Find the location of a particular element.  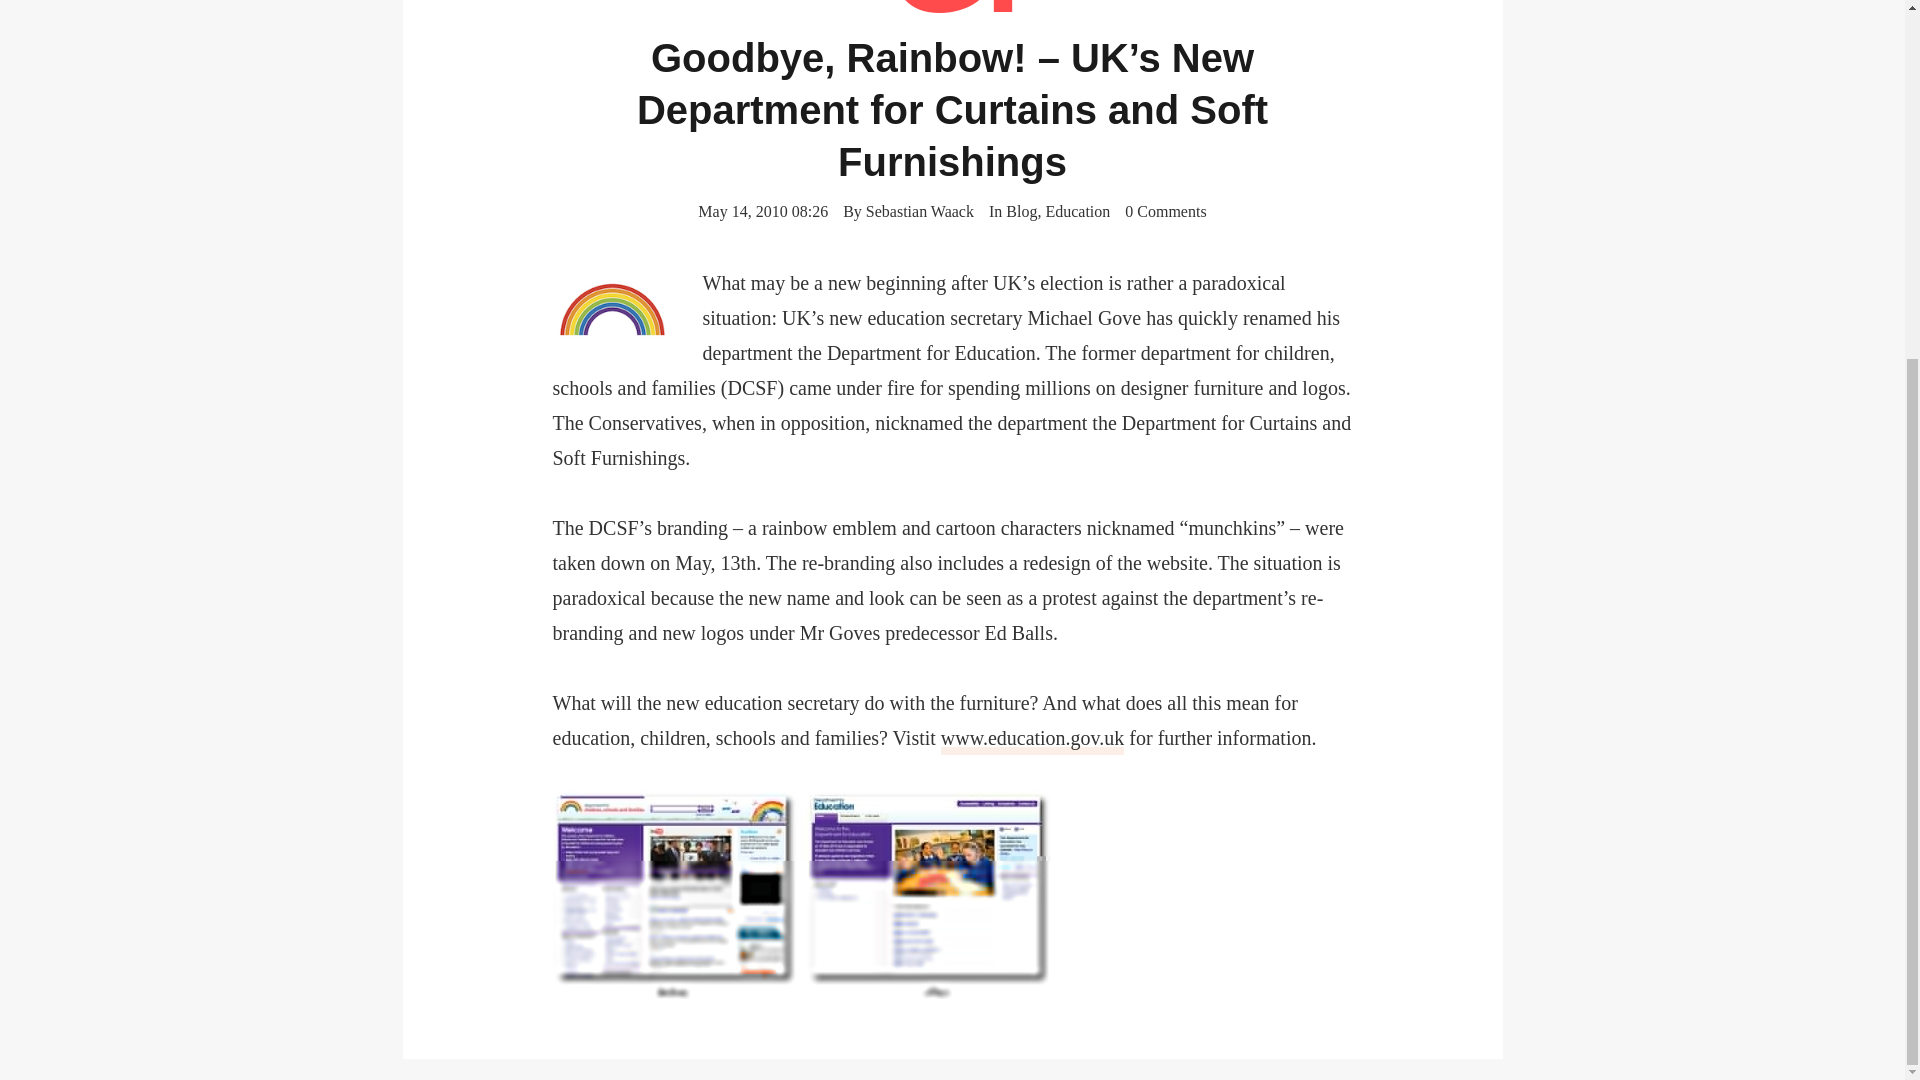

Blog is located at coordinates (1021, 212).